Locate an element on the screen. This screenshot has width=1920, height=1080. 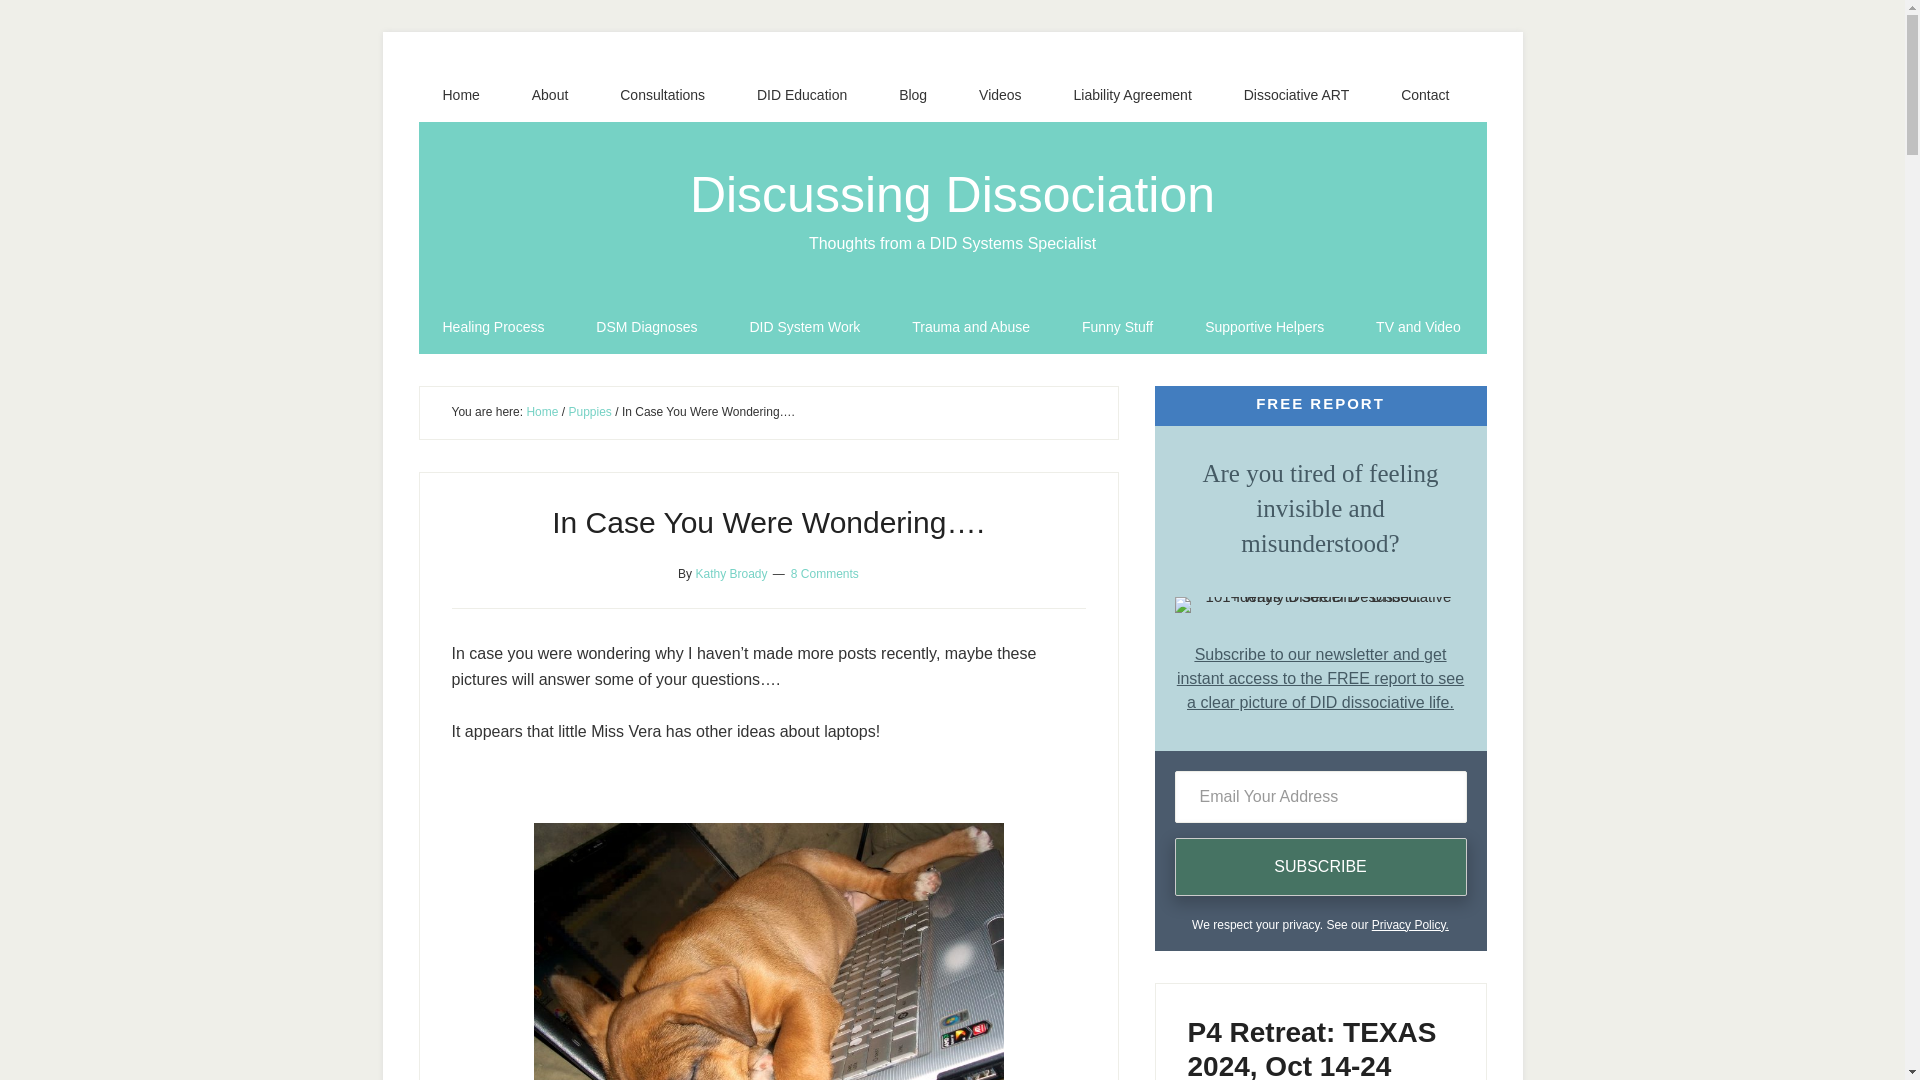
Blog is located at coordinates (912, 95).